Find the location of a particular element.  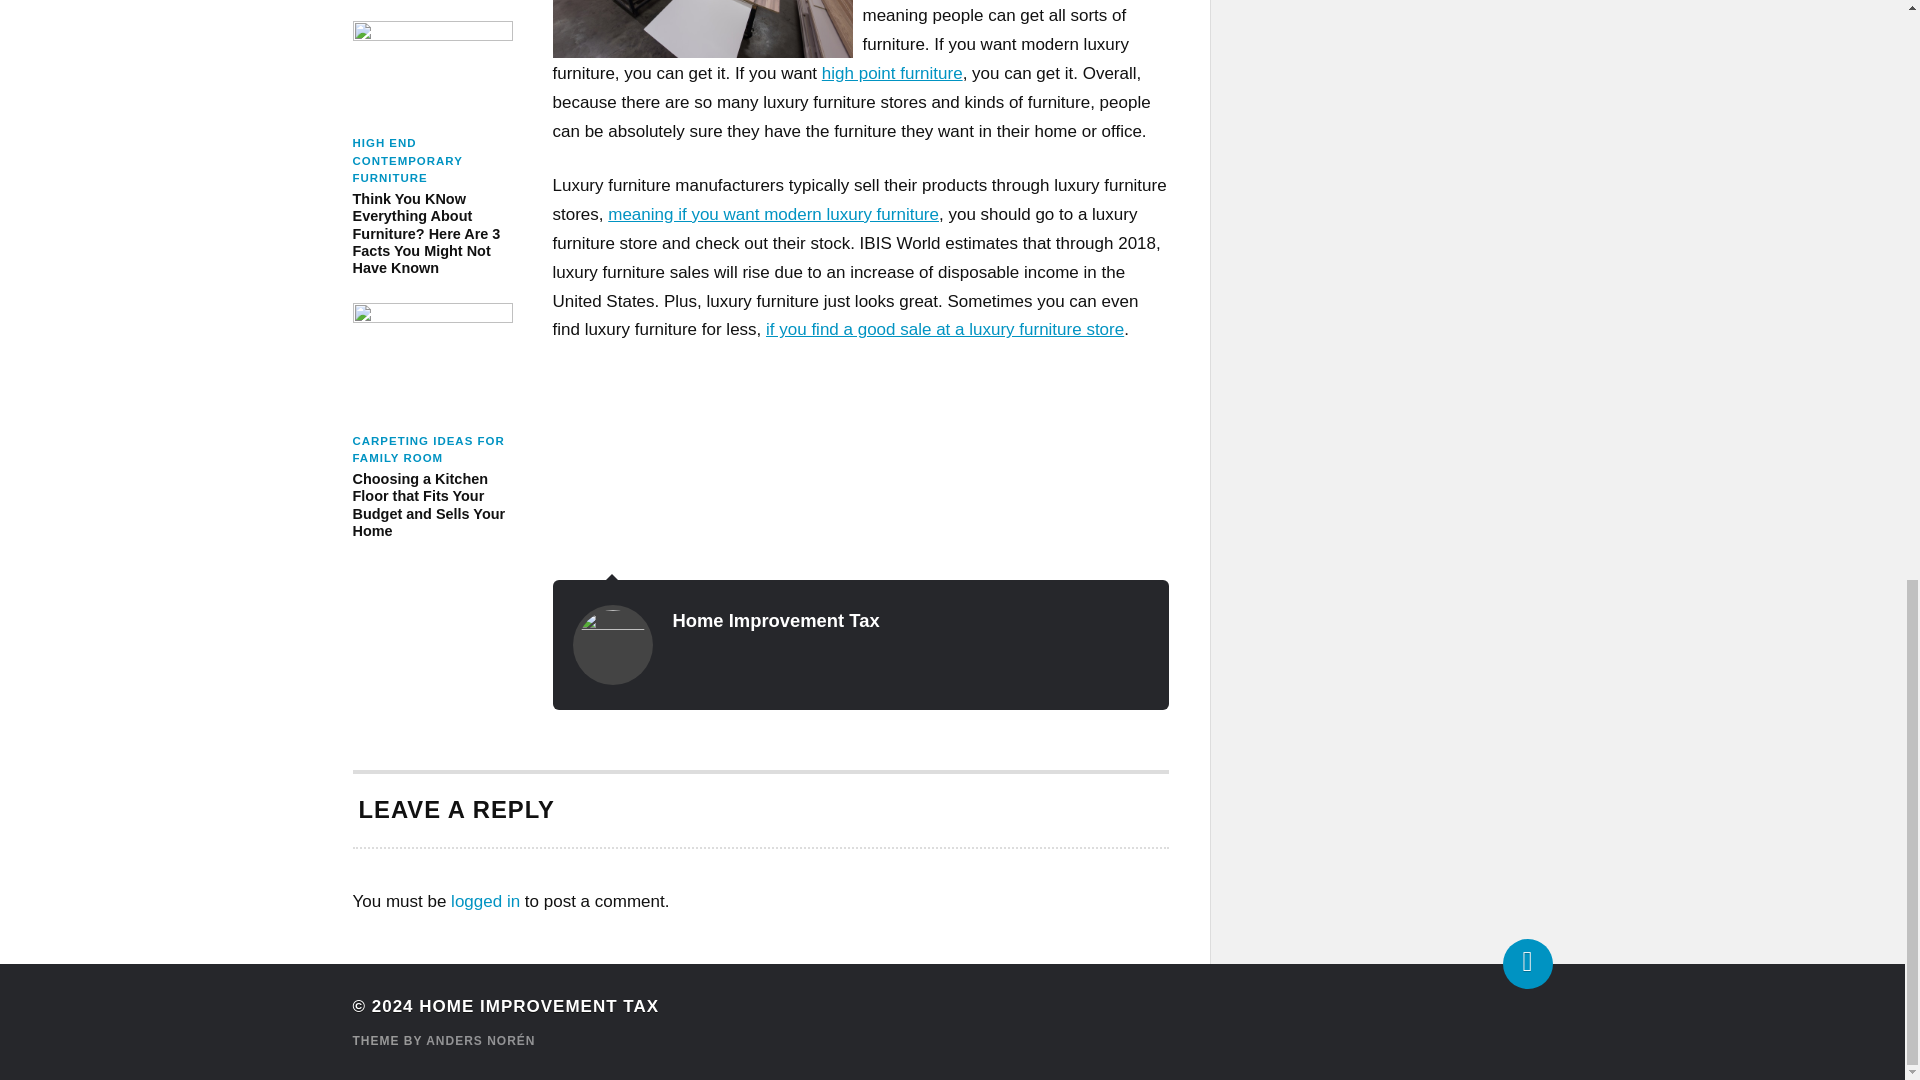

HOME IMPROVEMENT TAX is located at coordinates (538, 1006).